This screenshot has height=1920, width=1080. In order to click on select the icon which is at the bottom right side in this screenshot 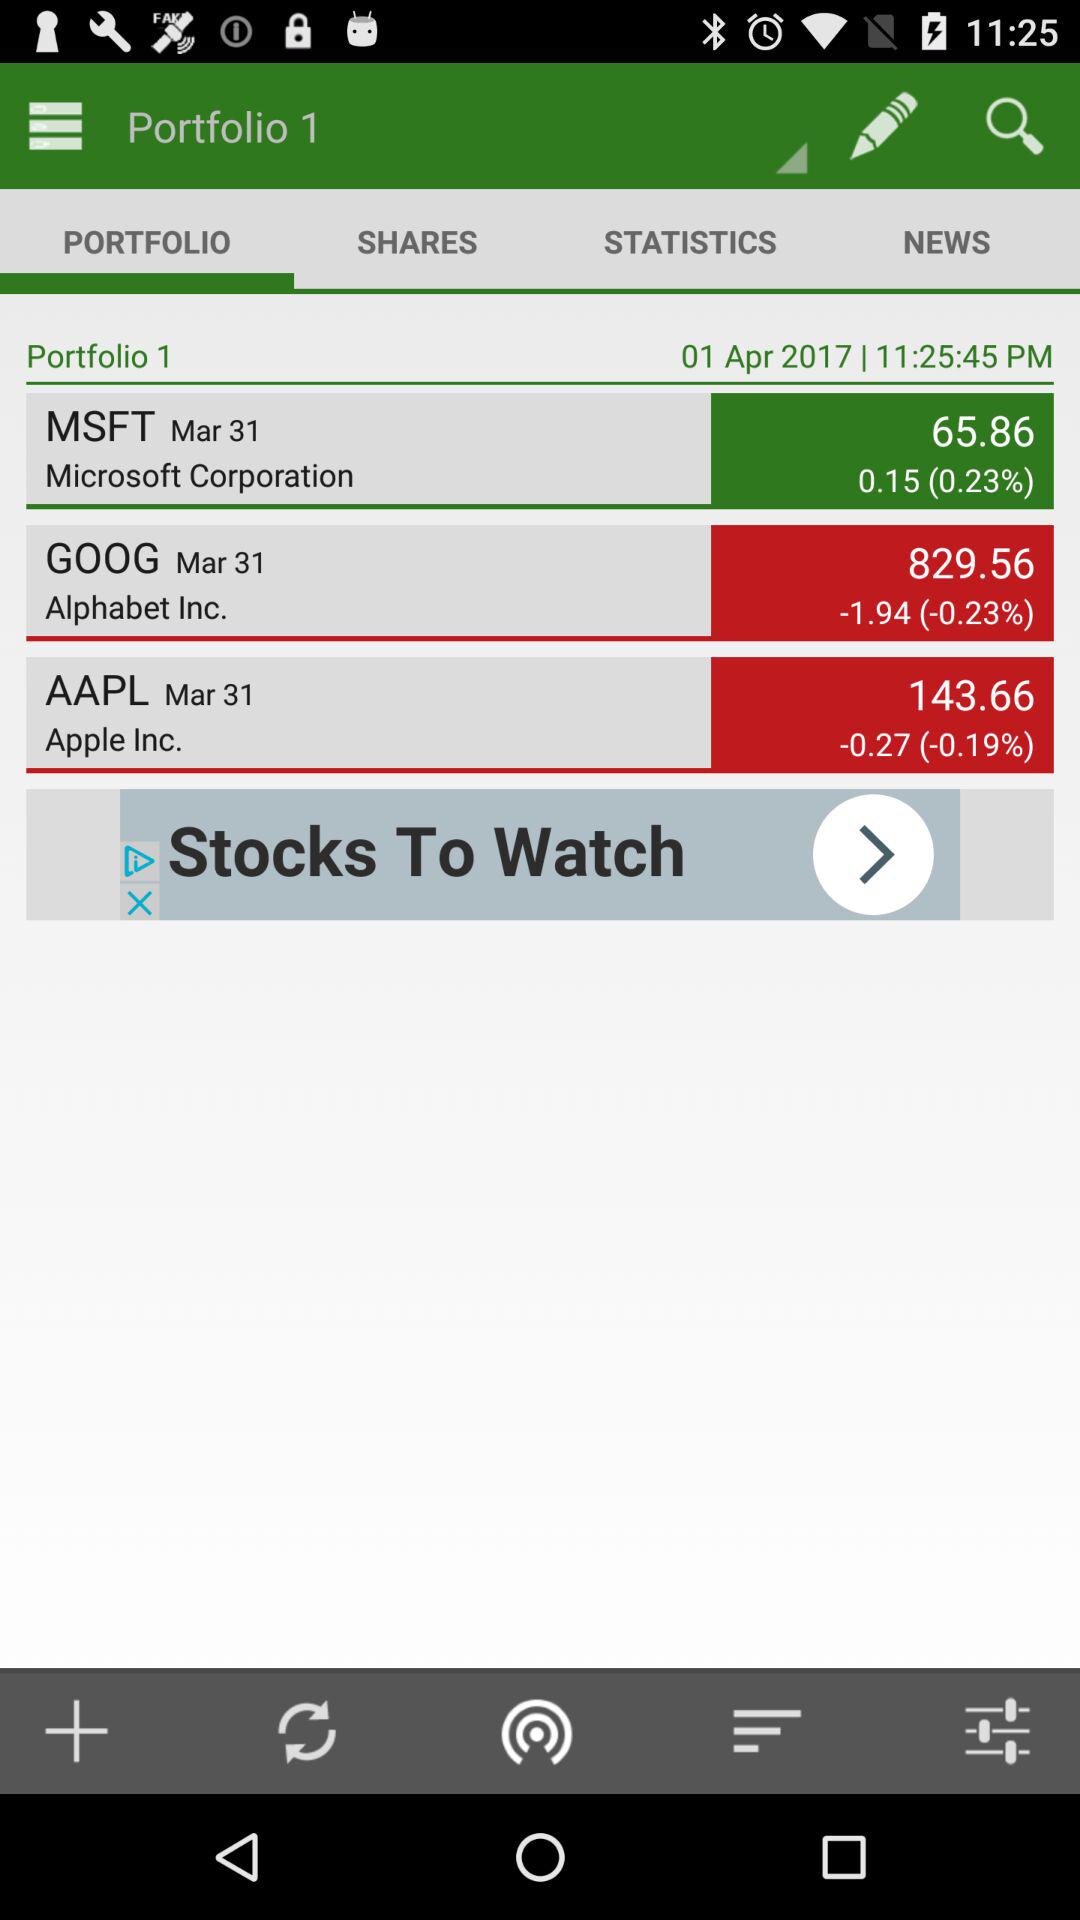, I will do `click(982, 1730)`.